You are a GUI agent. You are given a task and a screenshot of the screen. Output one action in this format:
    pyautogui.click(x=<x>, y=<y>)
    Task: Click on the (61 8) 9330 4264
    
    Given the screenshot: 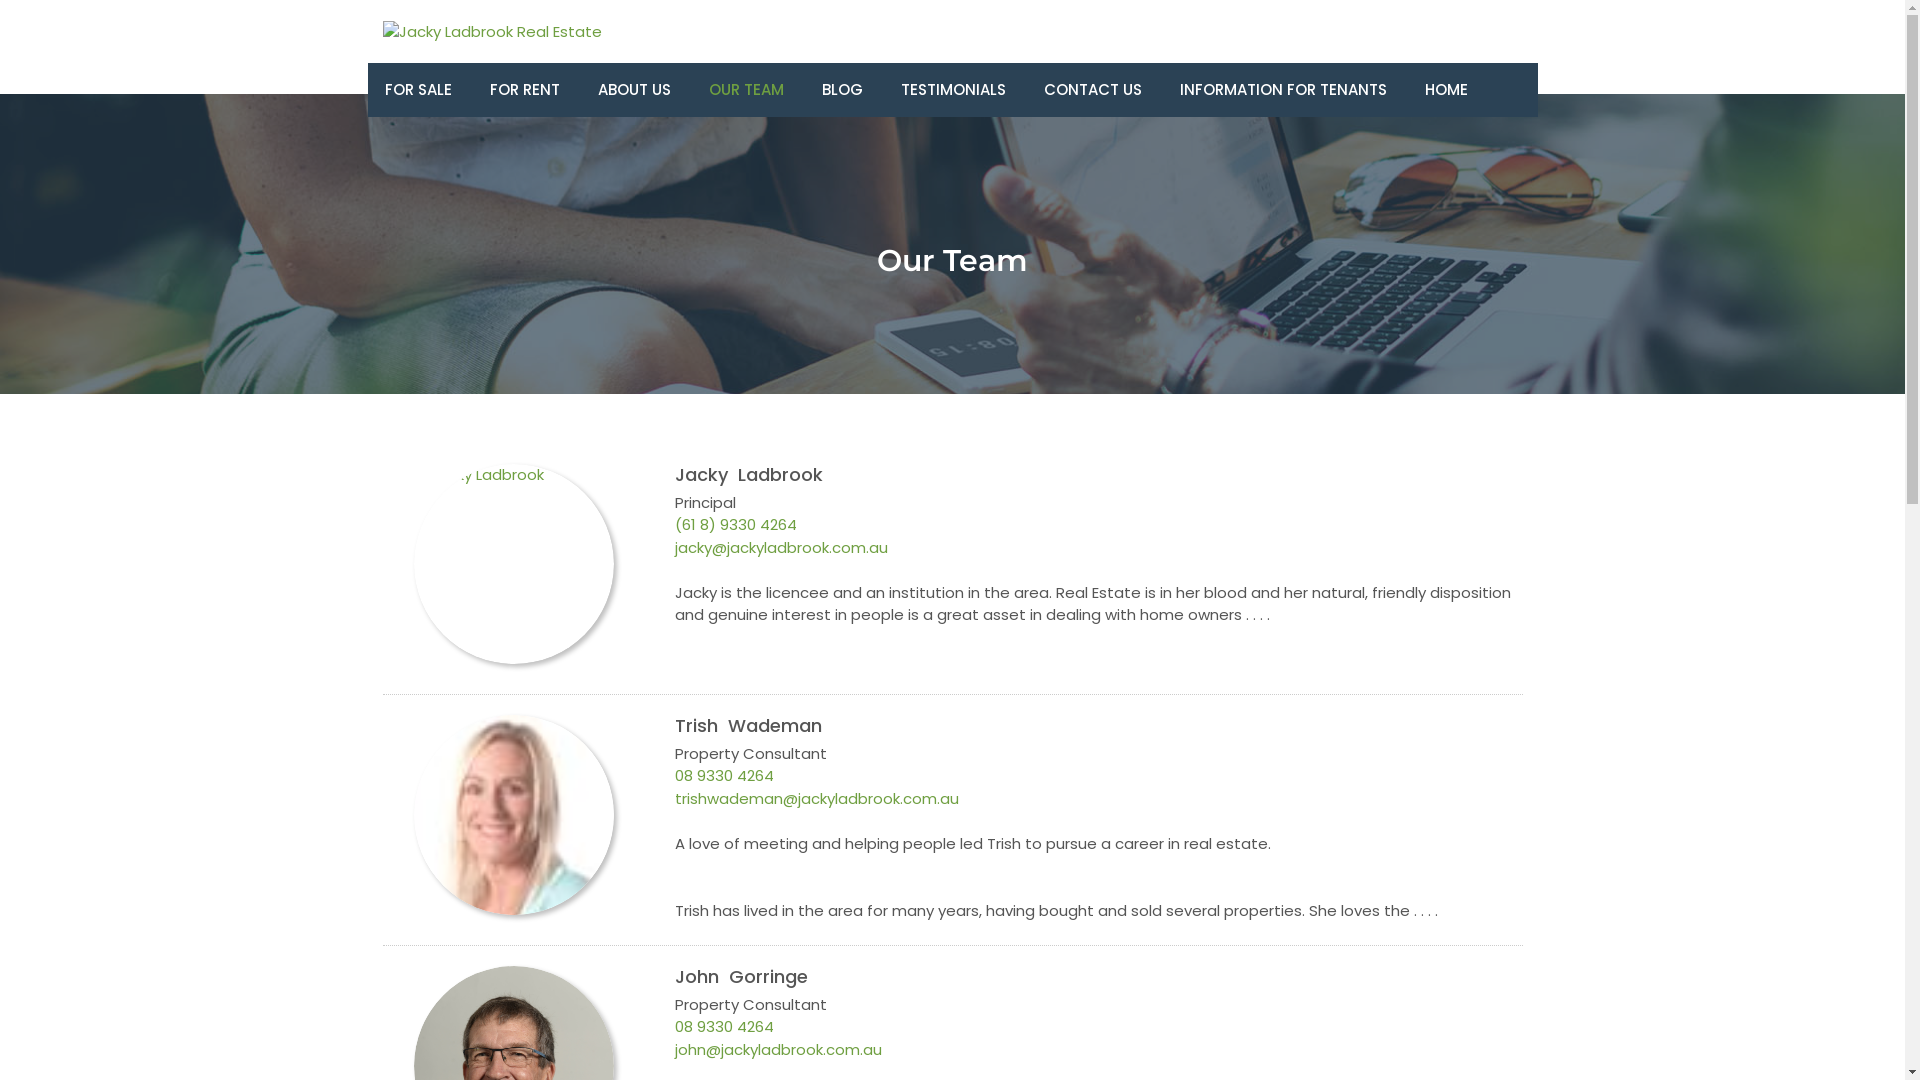 What is the action you would take?
    pyautogui.click(x=736, y=526)
    